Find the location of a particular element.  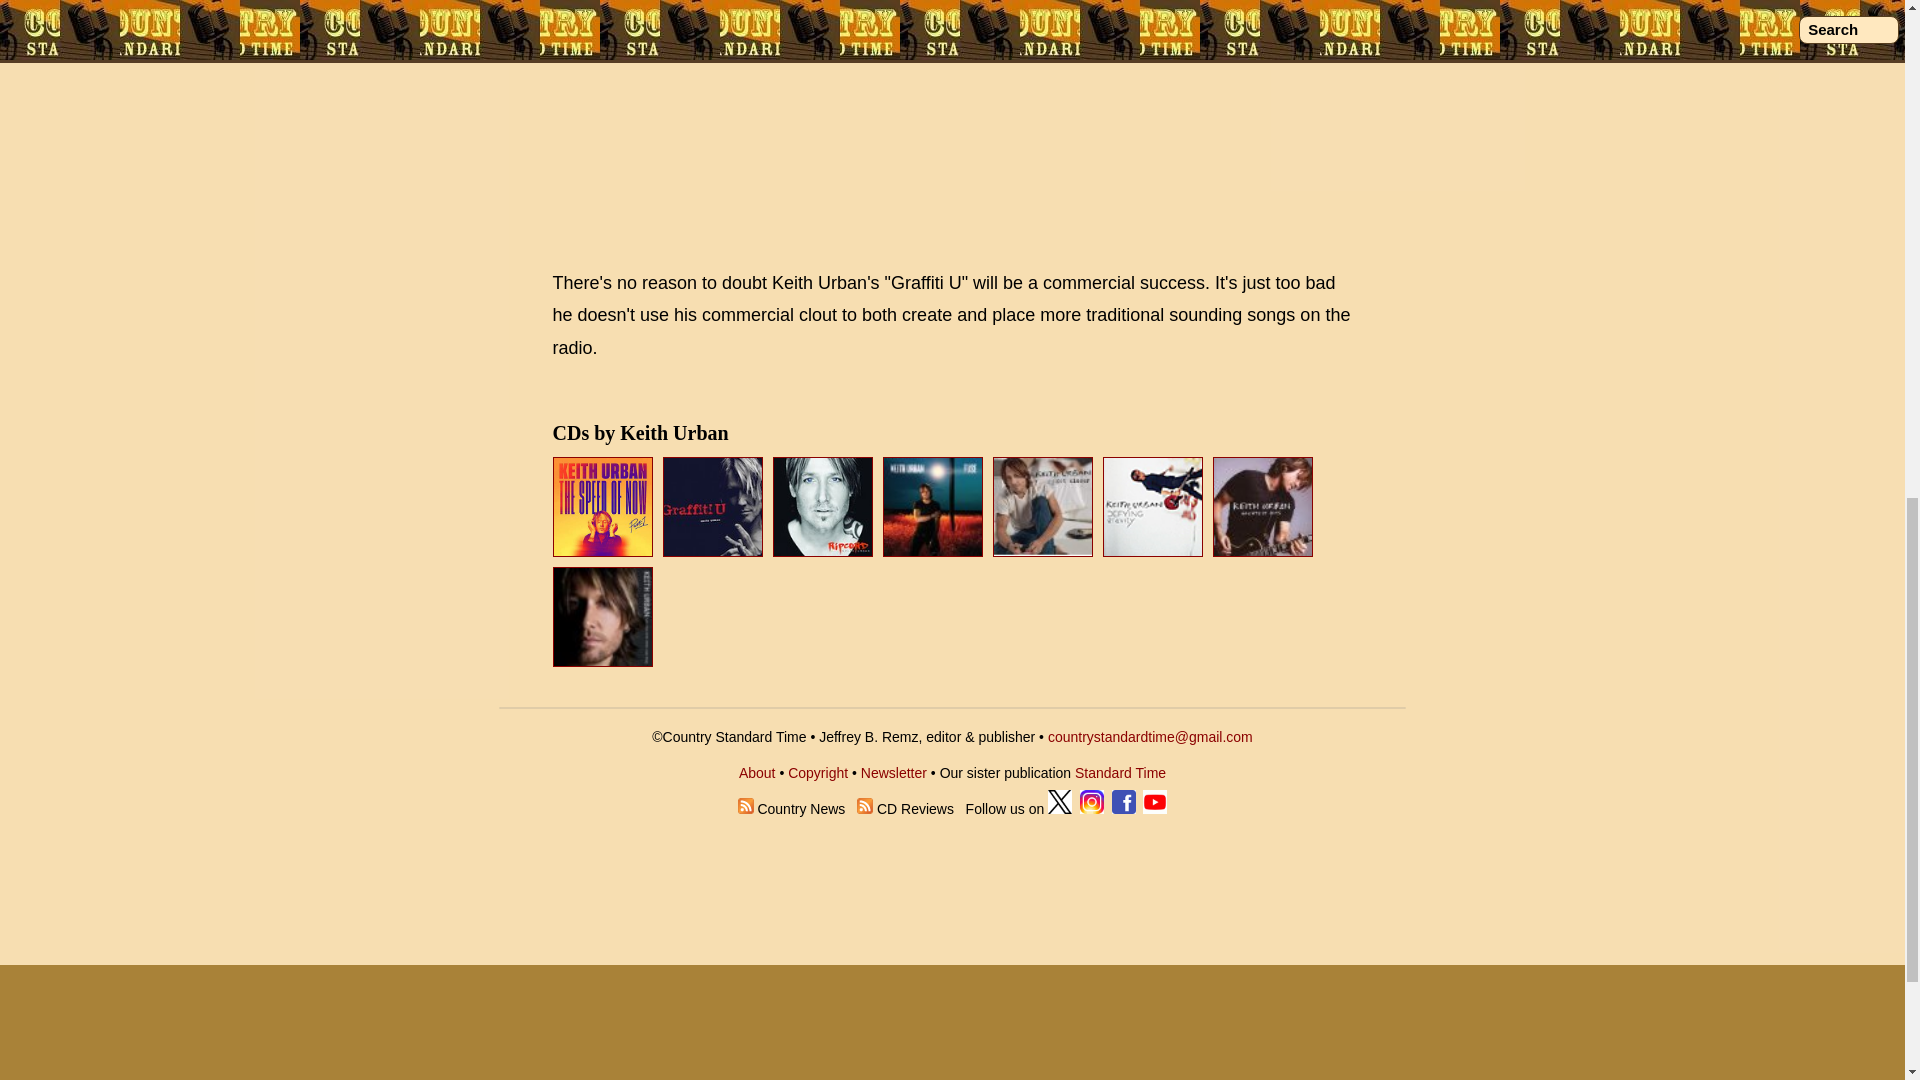

THE SPEED OF NOW Part 1, 2020 is located at coordinates (604, 550).